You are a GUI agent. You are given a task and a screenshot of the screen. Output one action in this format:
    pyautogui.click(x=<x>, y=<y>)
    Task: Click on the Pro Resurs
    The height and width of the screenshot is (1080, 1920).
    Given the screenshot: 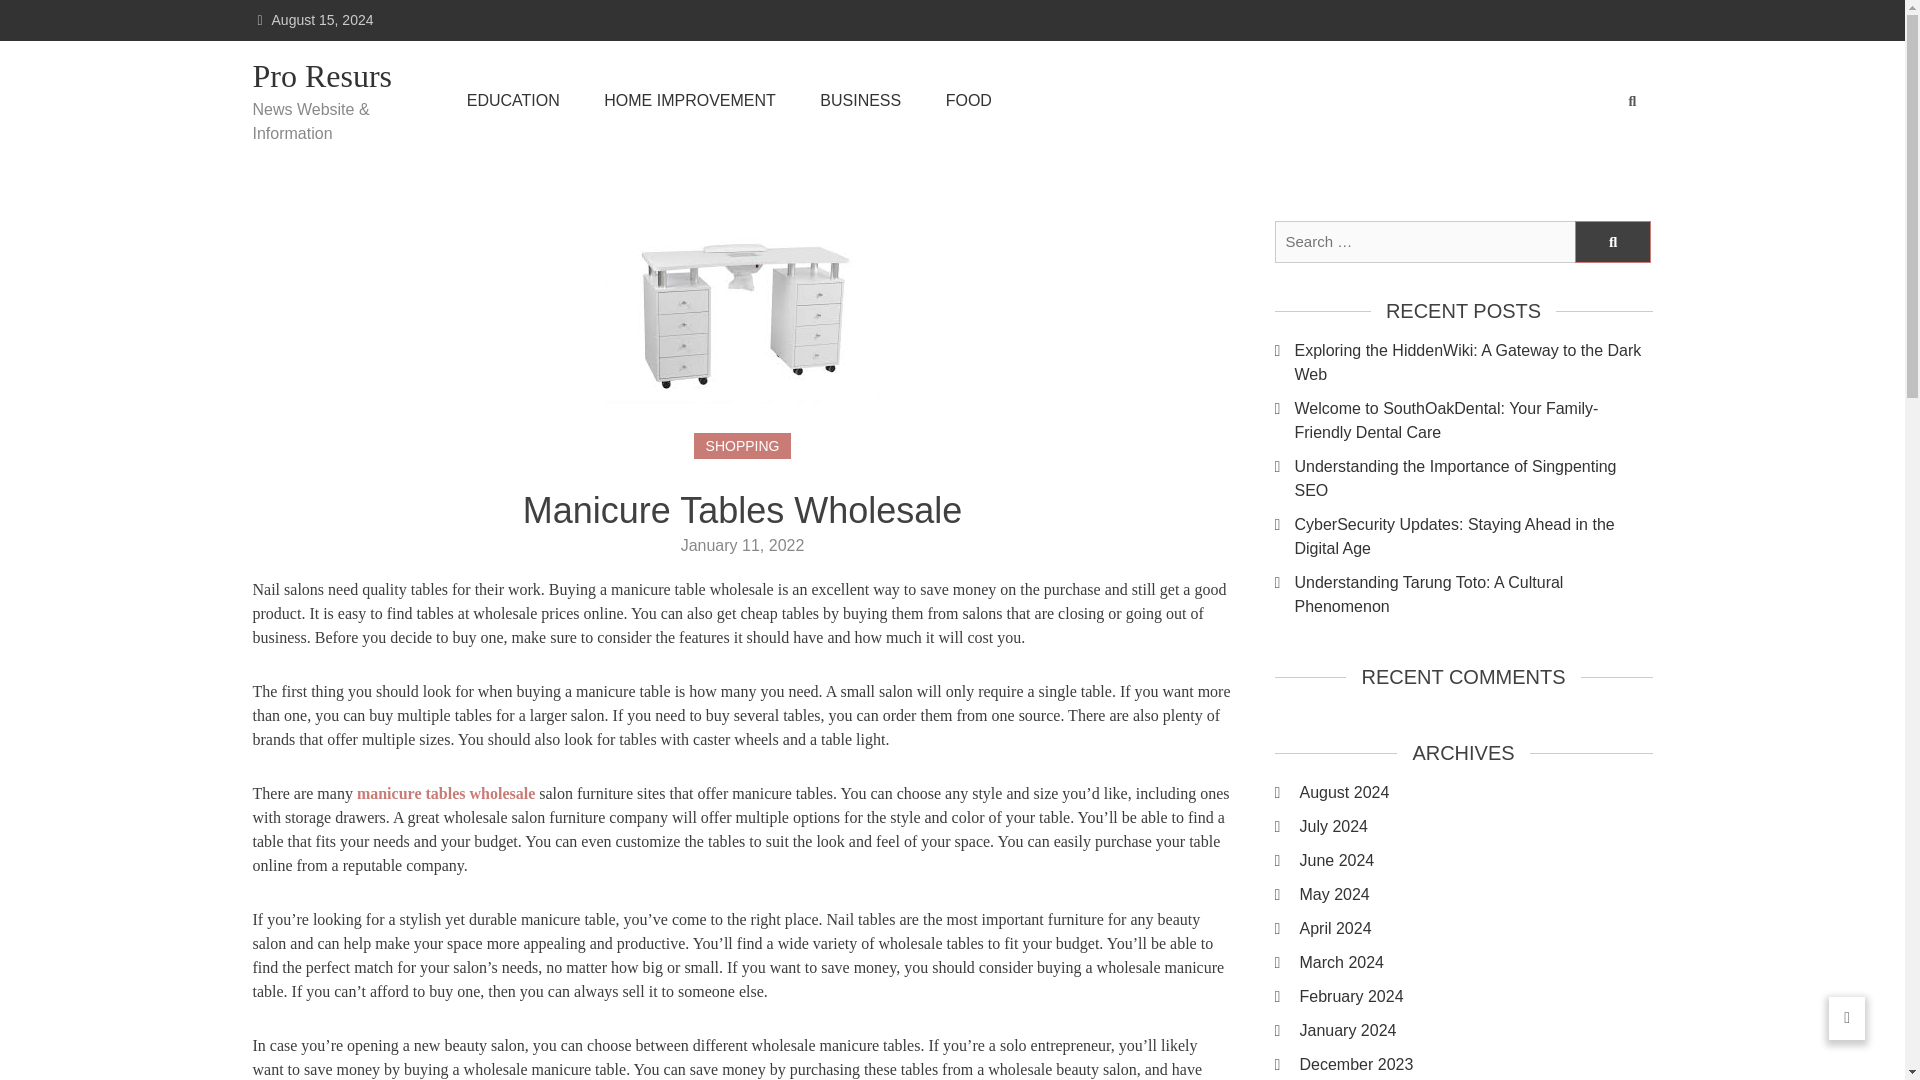 What is the action you would take?
    pyautogui.click(x=334, y=77)
    